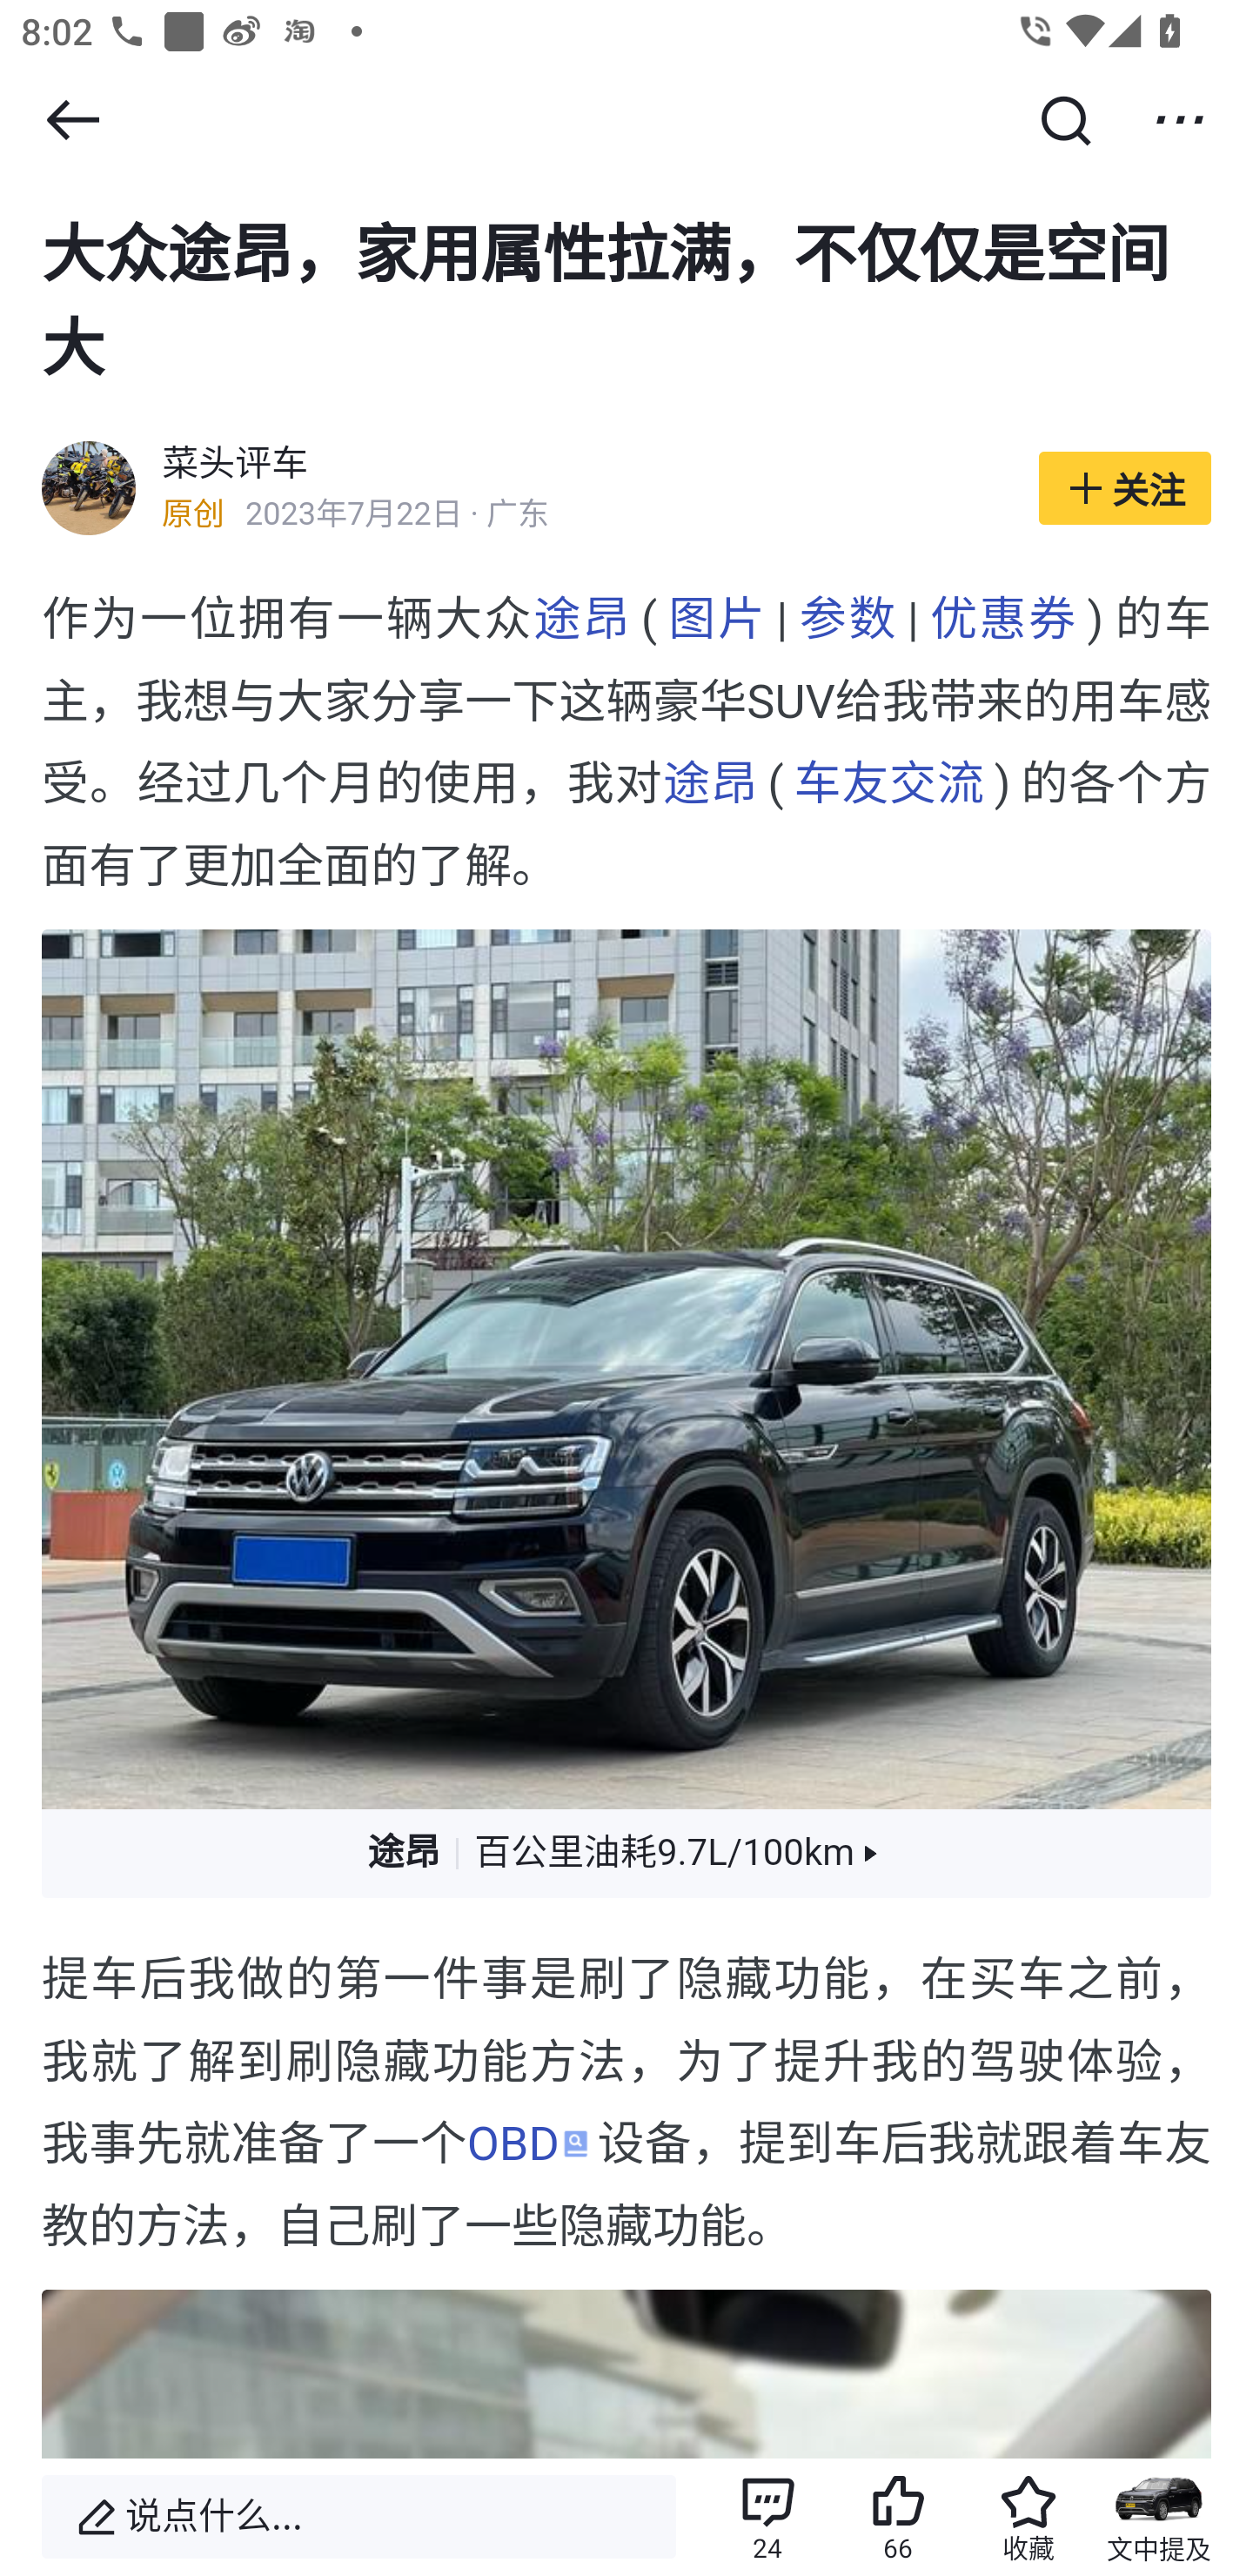  Describe the element at coordinates (626, 1854) in the screenshot. I see `途昂 百公里油耗9.7L/100km 途昂 百公里油耗9.7L/100km` at that location.